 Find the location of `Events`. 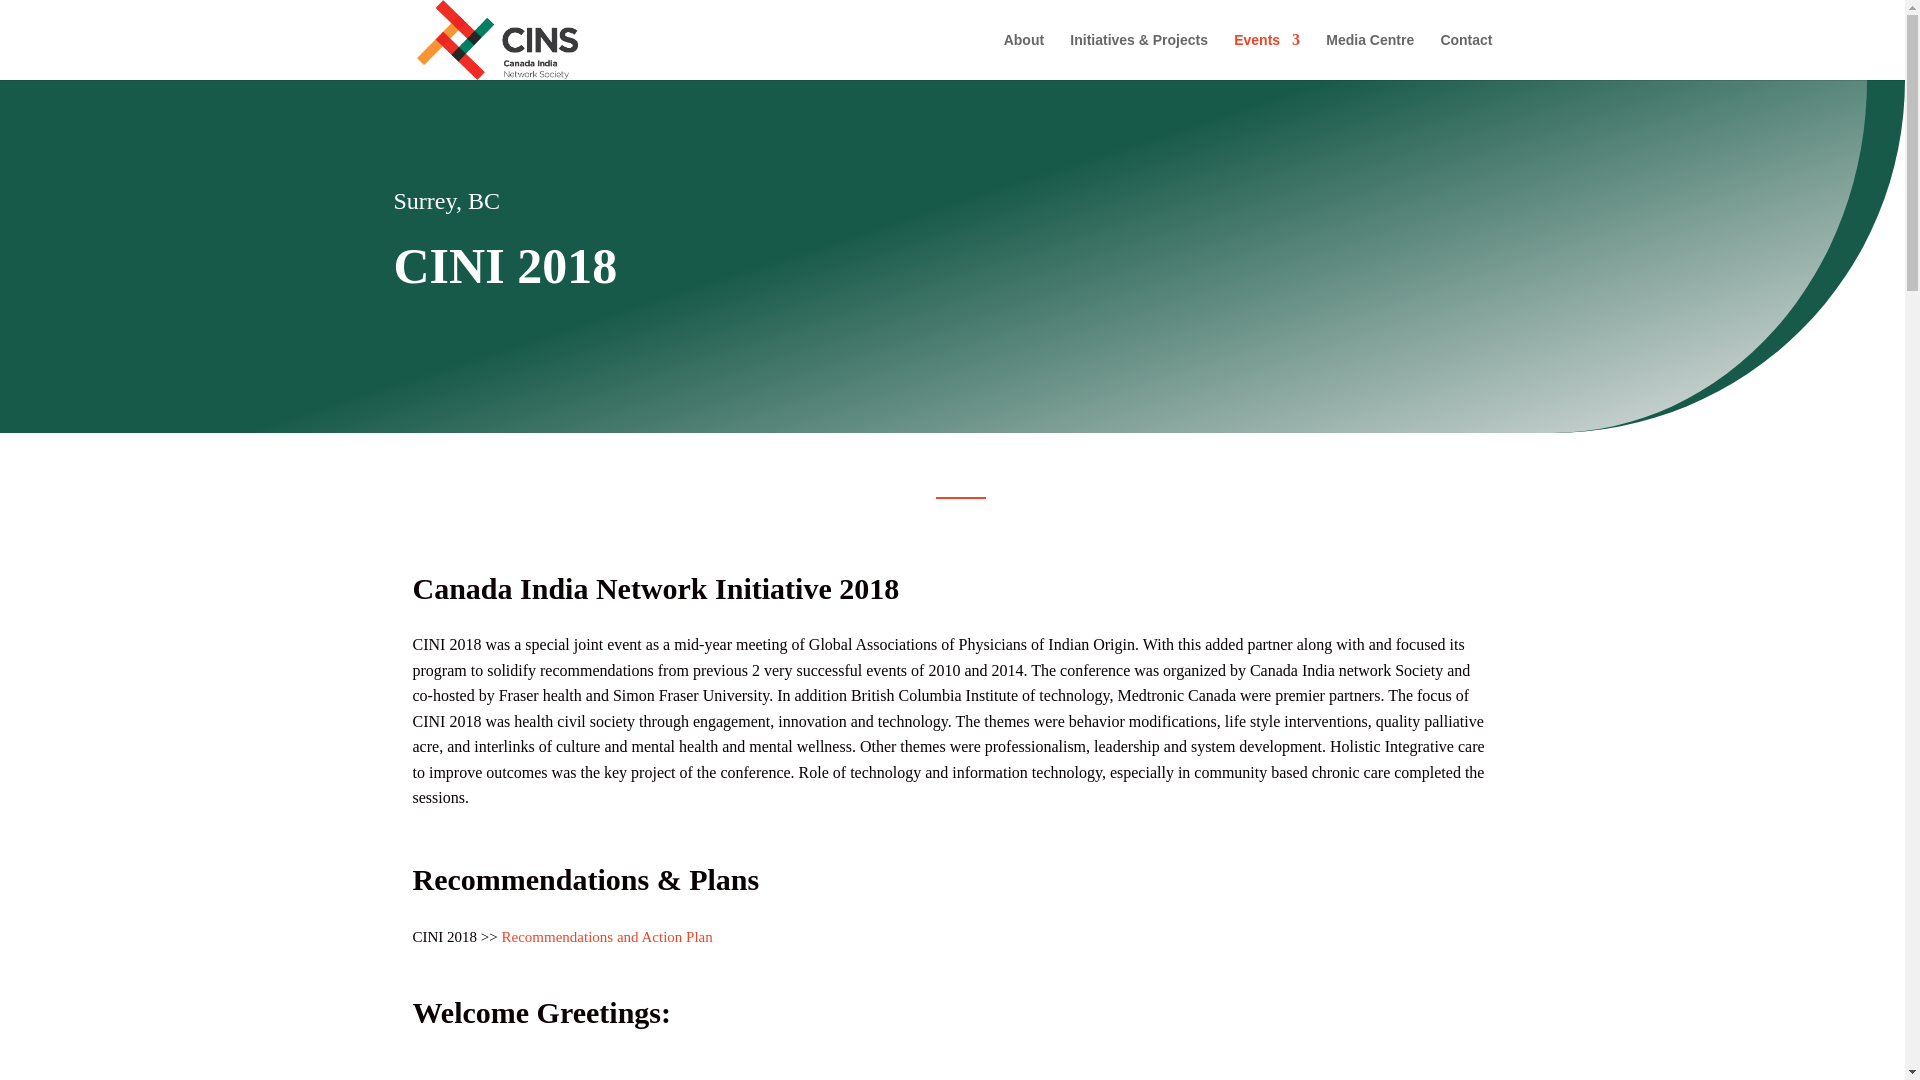

Events is located at coordinates (1266, 56).